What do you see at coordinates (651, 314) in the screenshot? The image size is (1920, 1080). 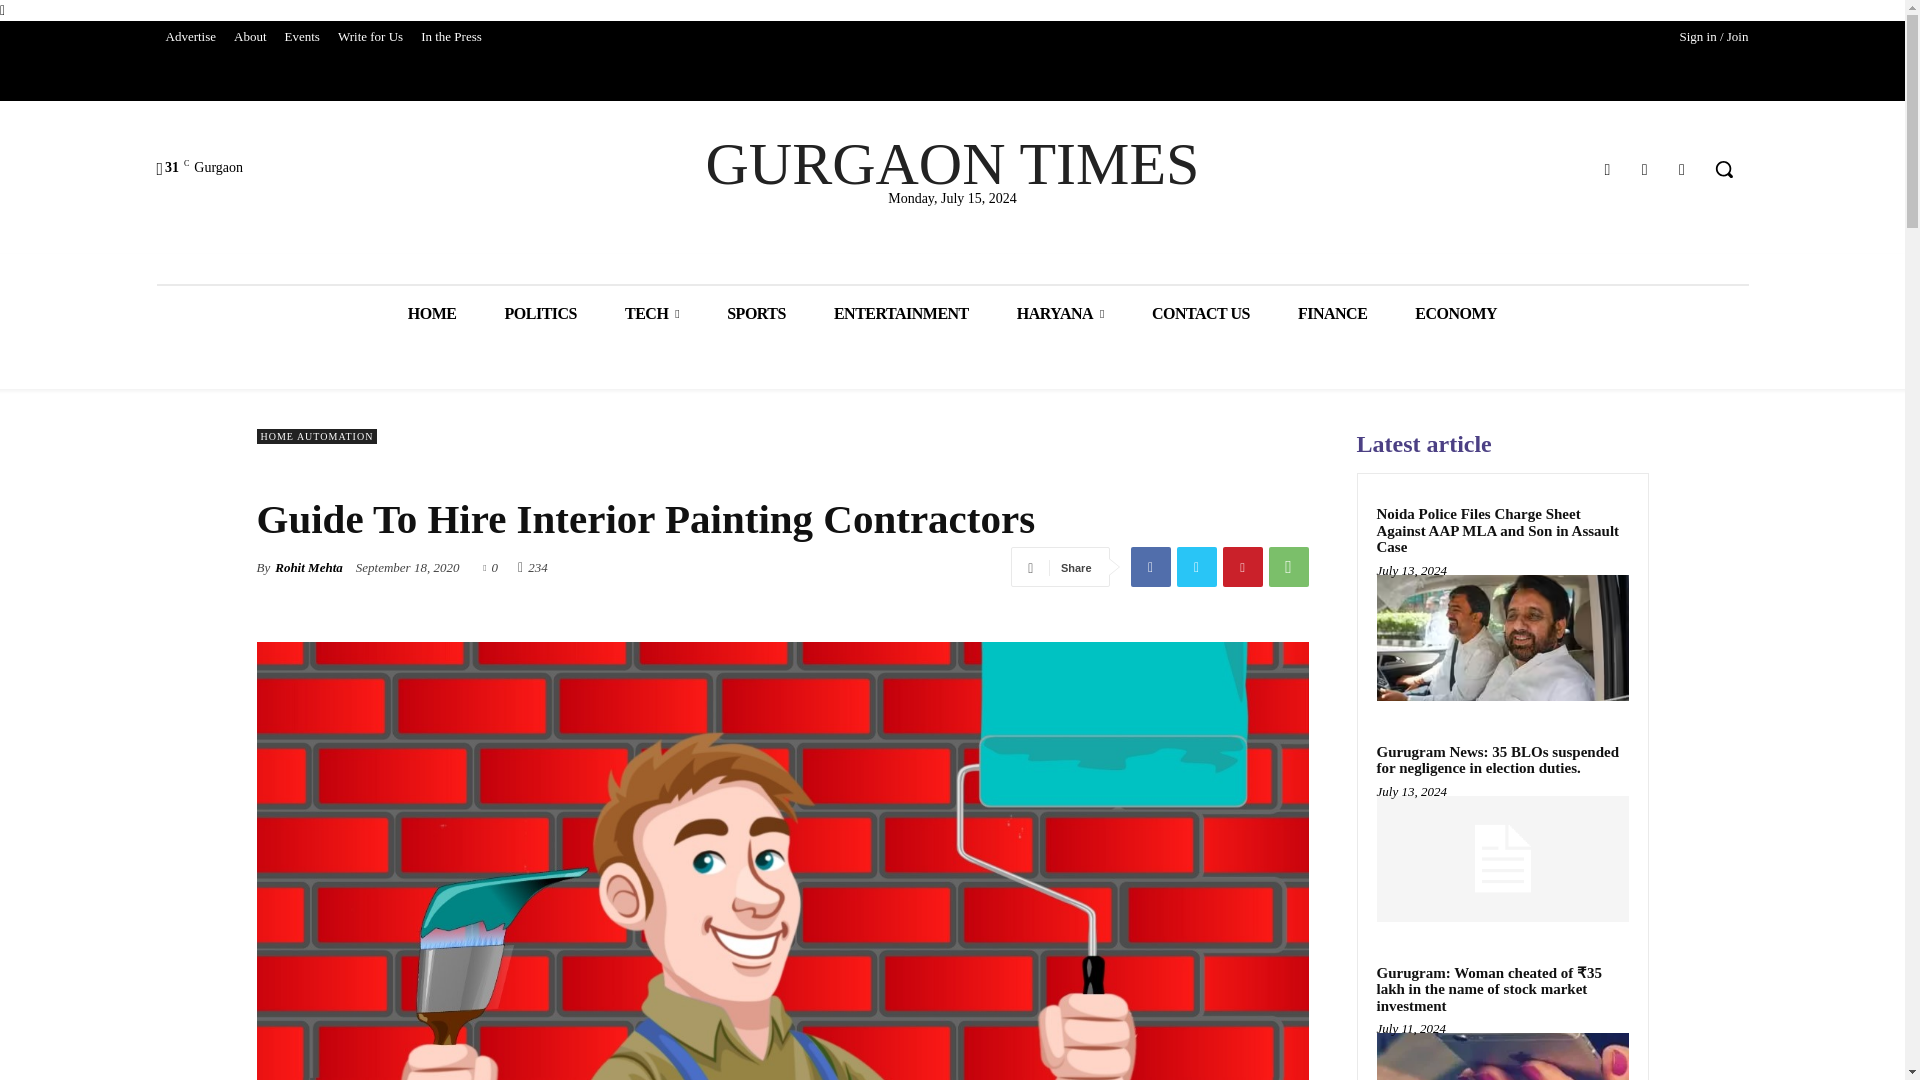 I see `TECH` at bounding box center [651, 314].